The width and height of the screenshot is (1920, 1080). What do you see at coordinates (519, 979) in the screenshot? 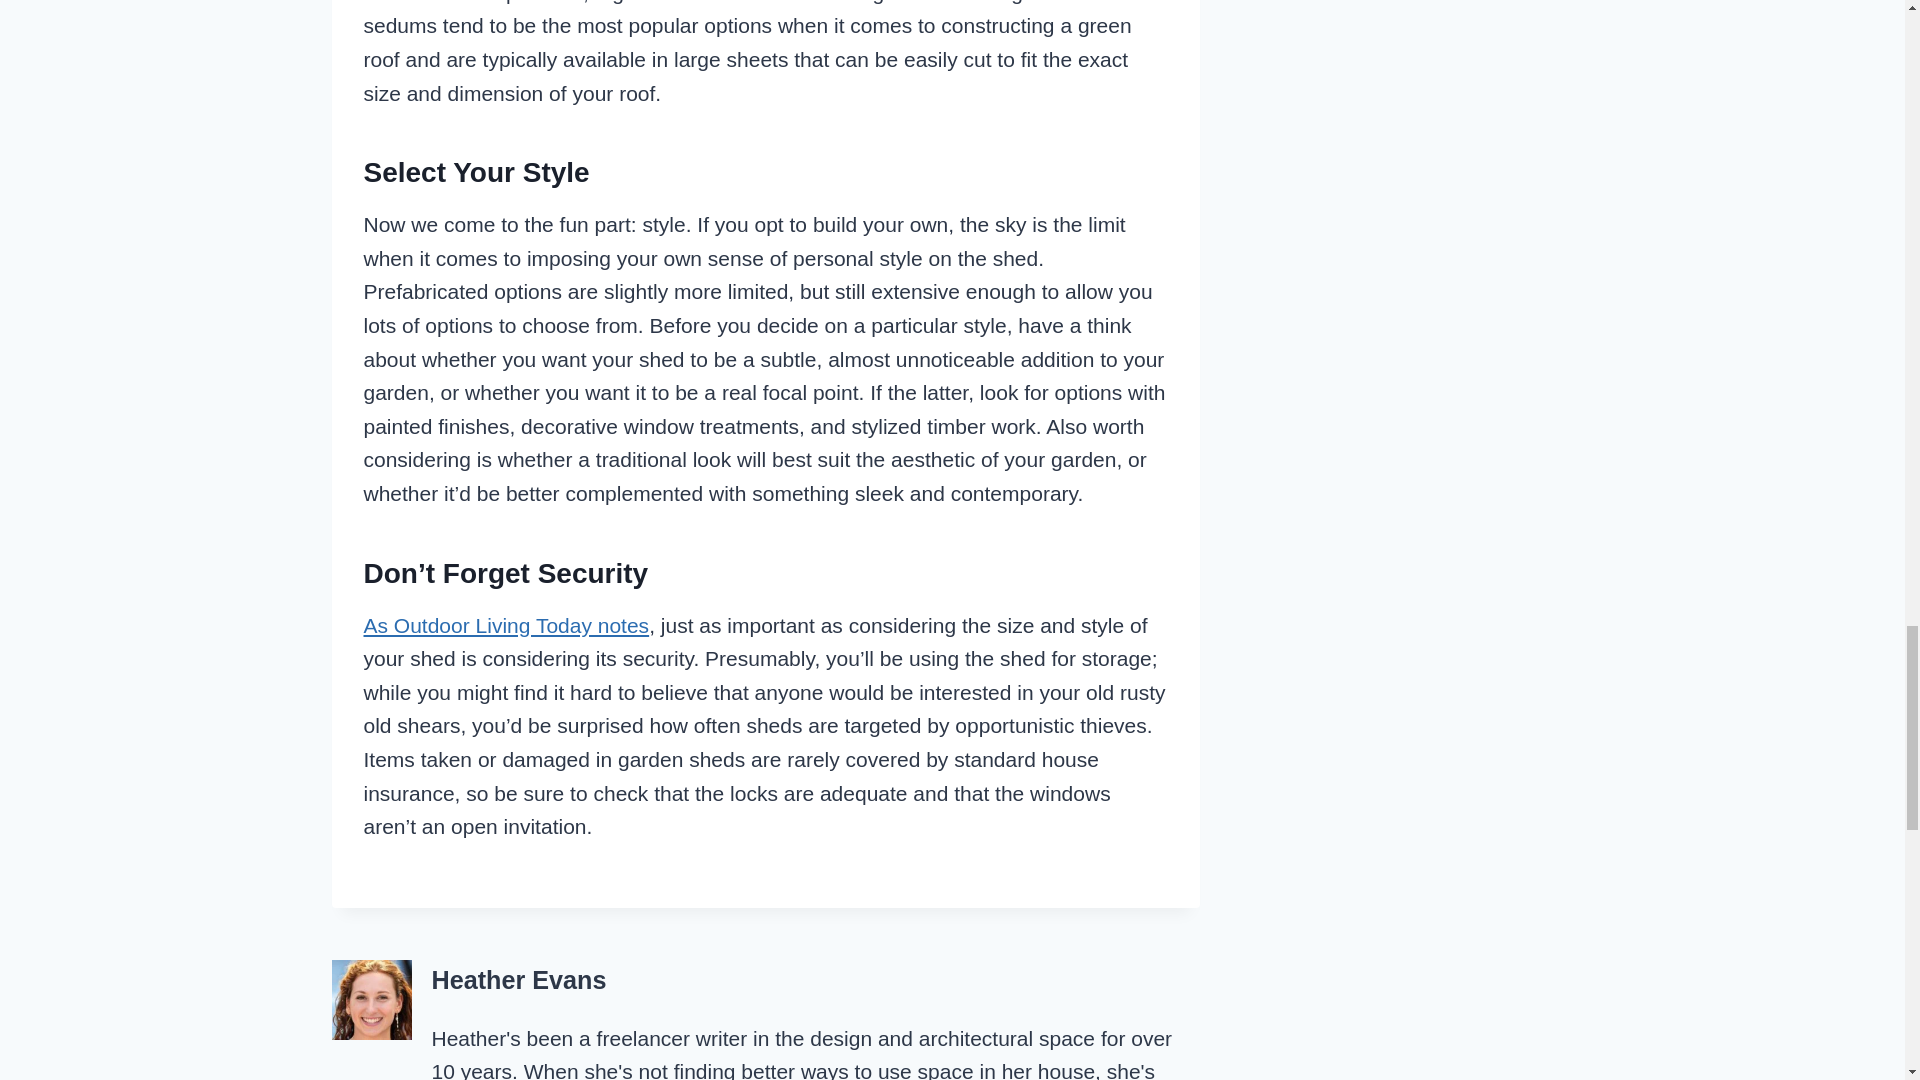
I see `Posts by Heather Evans` at bounding box center [519, 979].